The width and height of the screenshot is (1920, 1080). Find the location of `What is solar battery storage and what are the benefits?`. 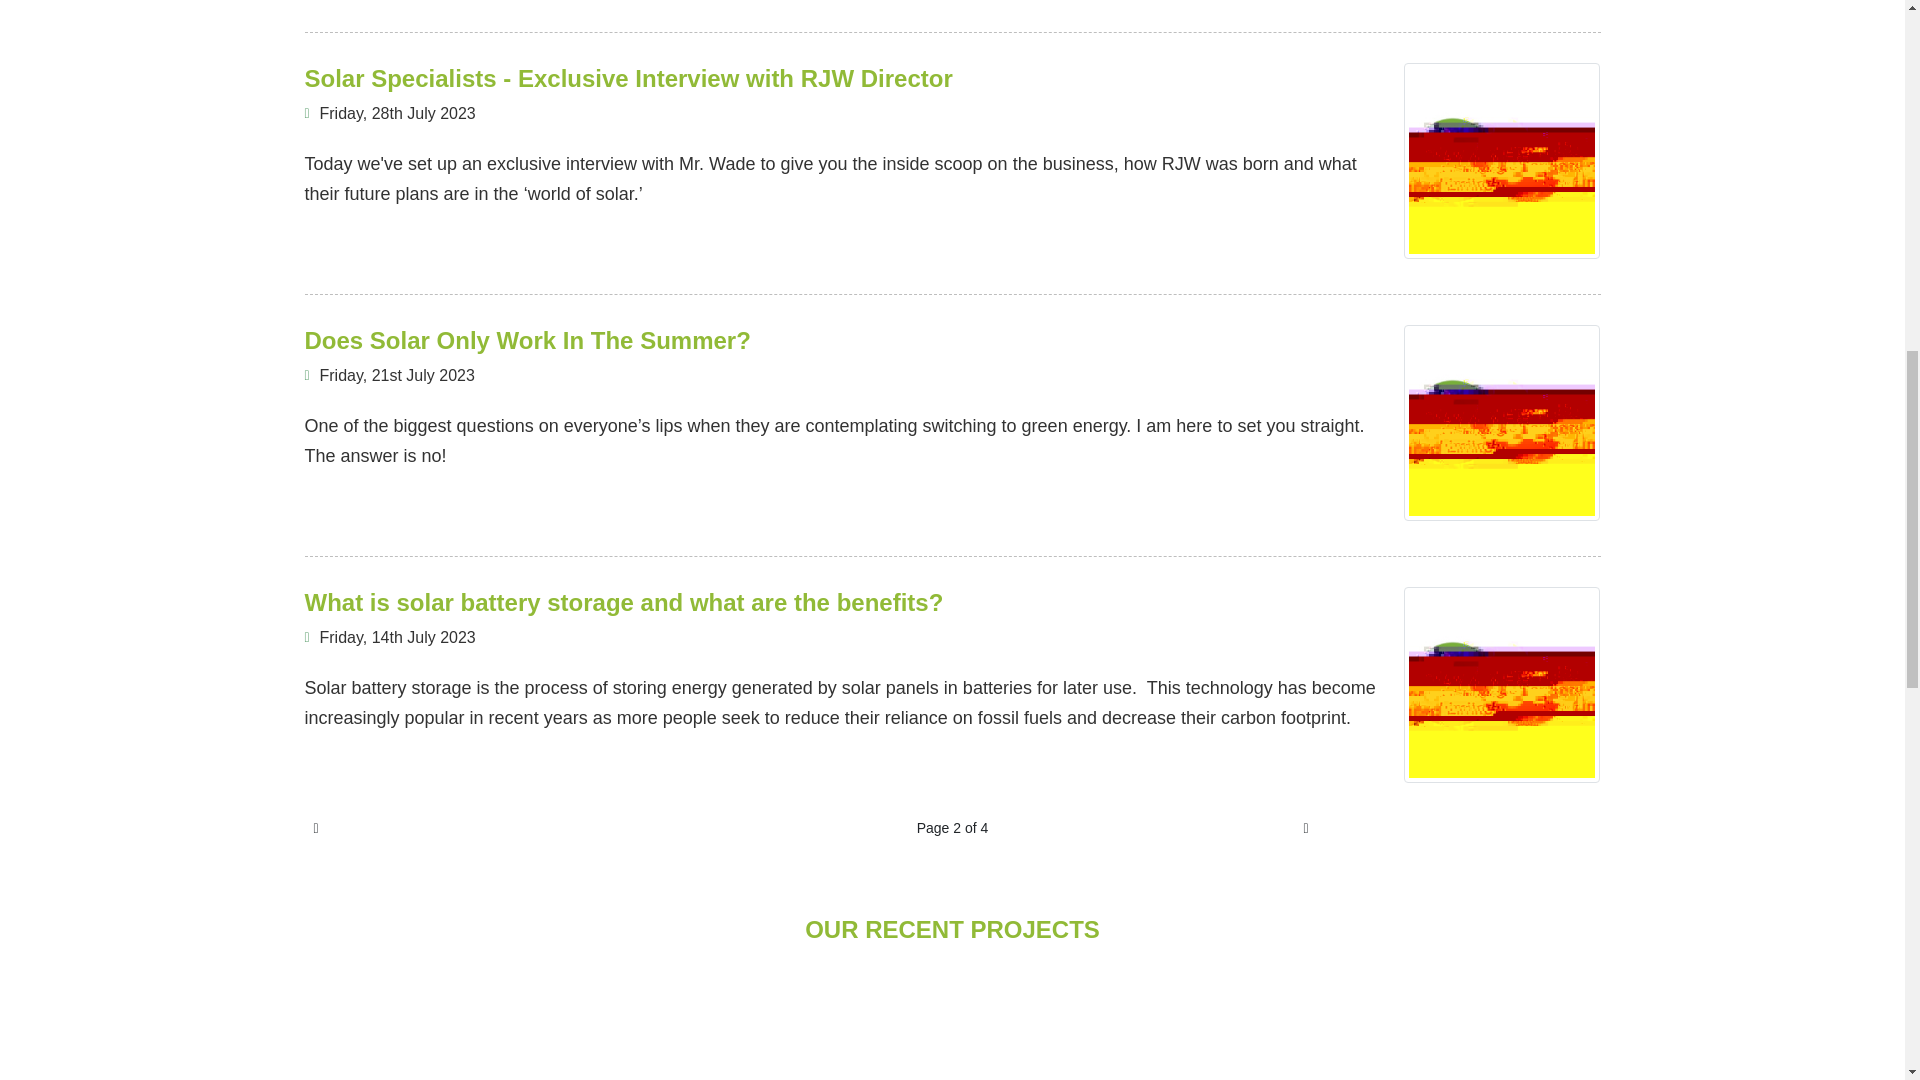

What is solar battery storage and what are the benefits? is located at coordinates (622, 602).